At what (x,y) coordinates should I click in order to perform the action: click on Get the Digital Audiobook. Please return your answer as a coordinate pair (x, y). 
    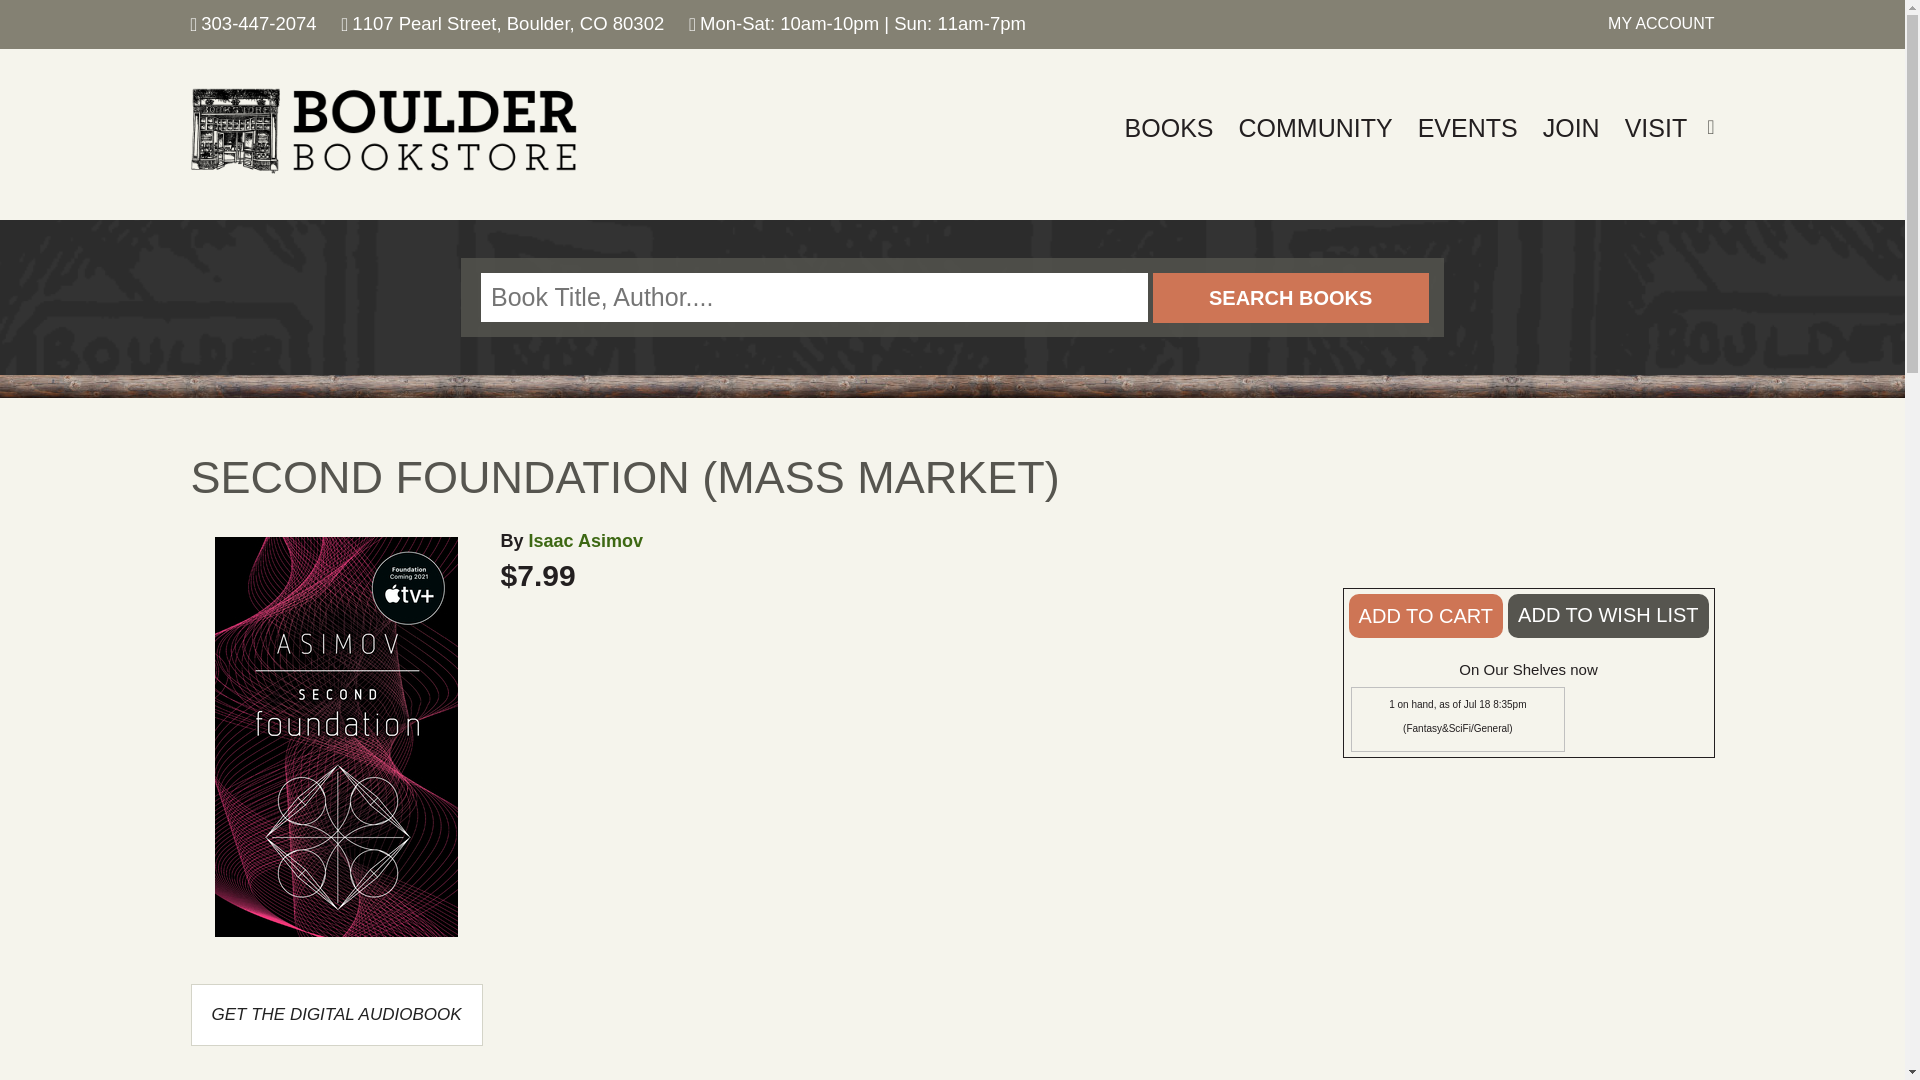
    Looking at the image, I should click on (336, 1014).